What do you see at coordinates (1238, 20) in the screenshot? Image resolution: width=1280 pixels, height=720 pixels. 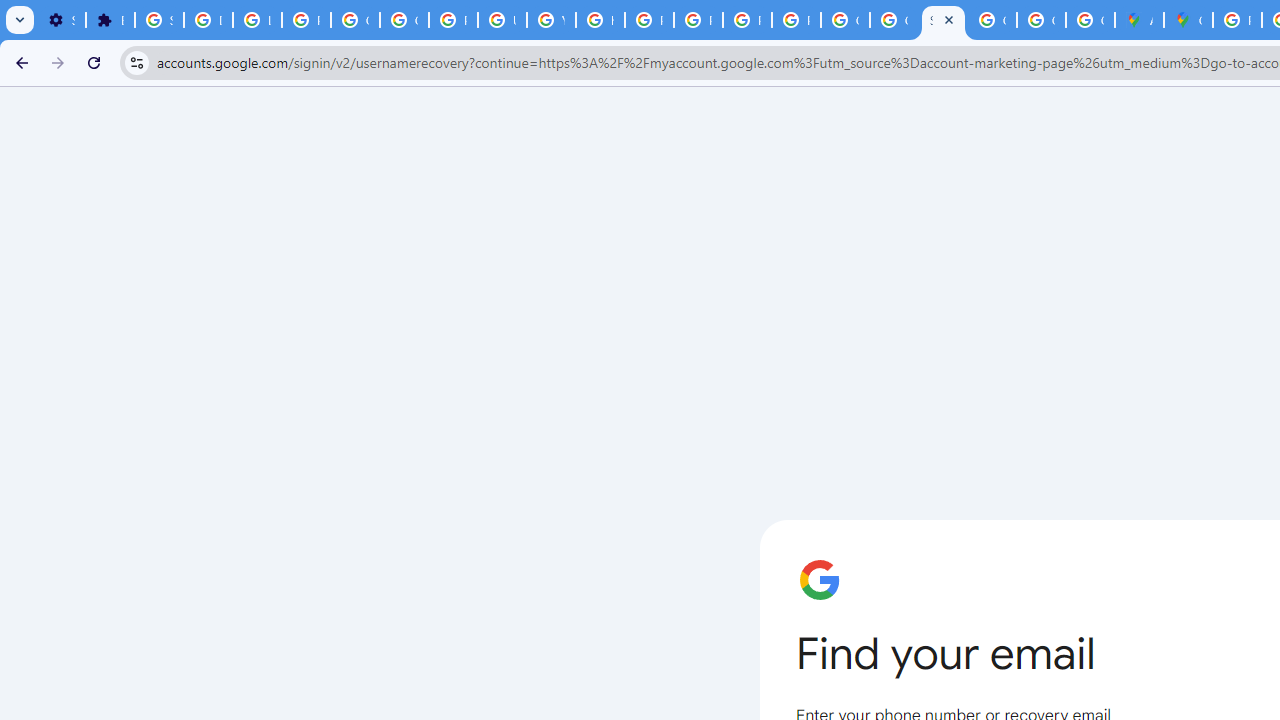 I see `Policy Accountability and Transparency - Transparency Center` at bounding box center [1238, 20].